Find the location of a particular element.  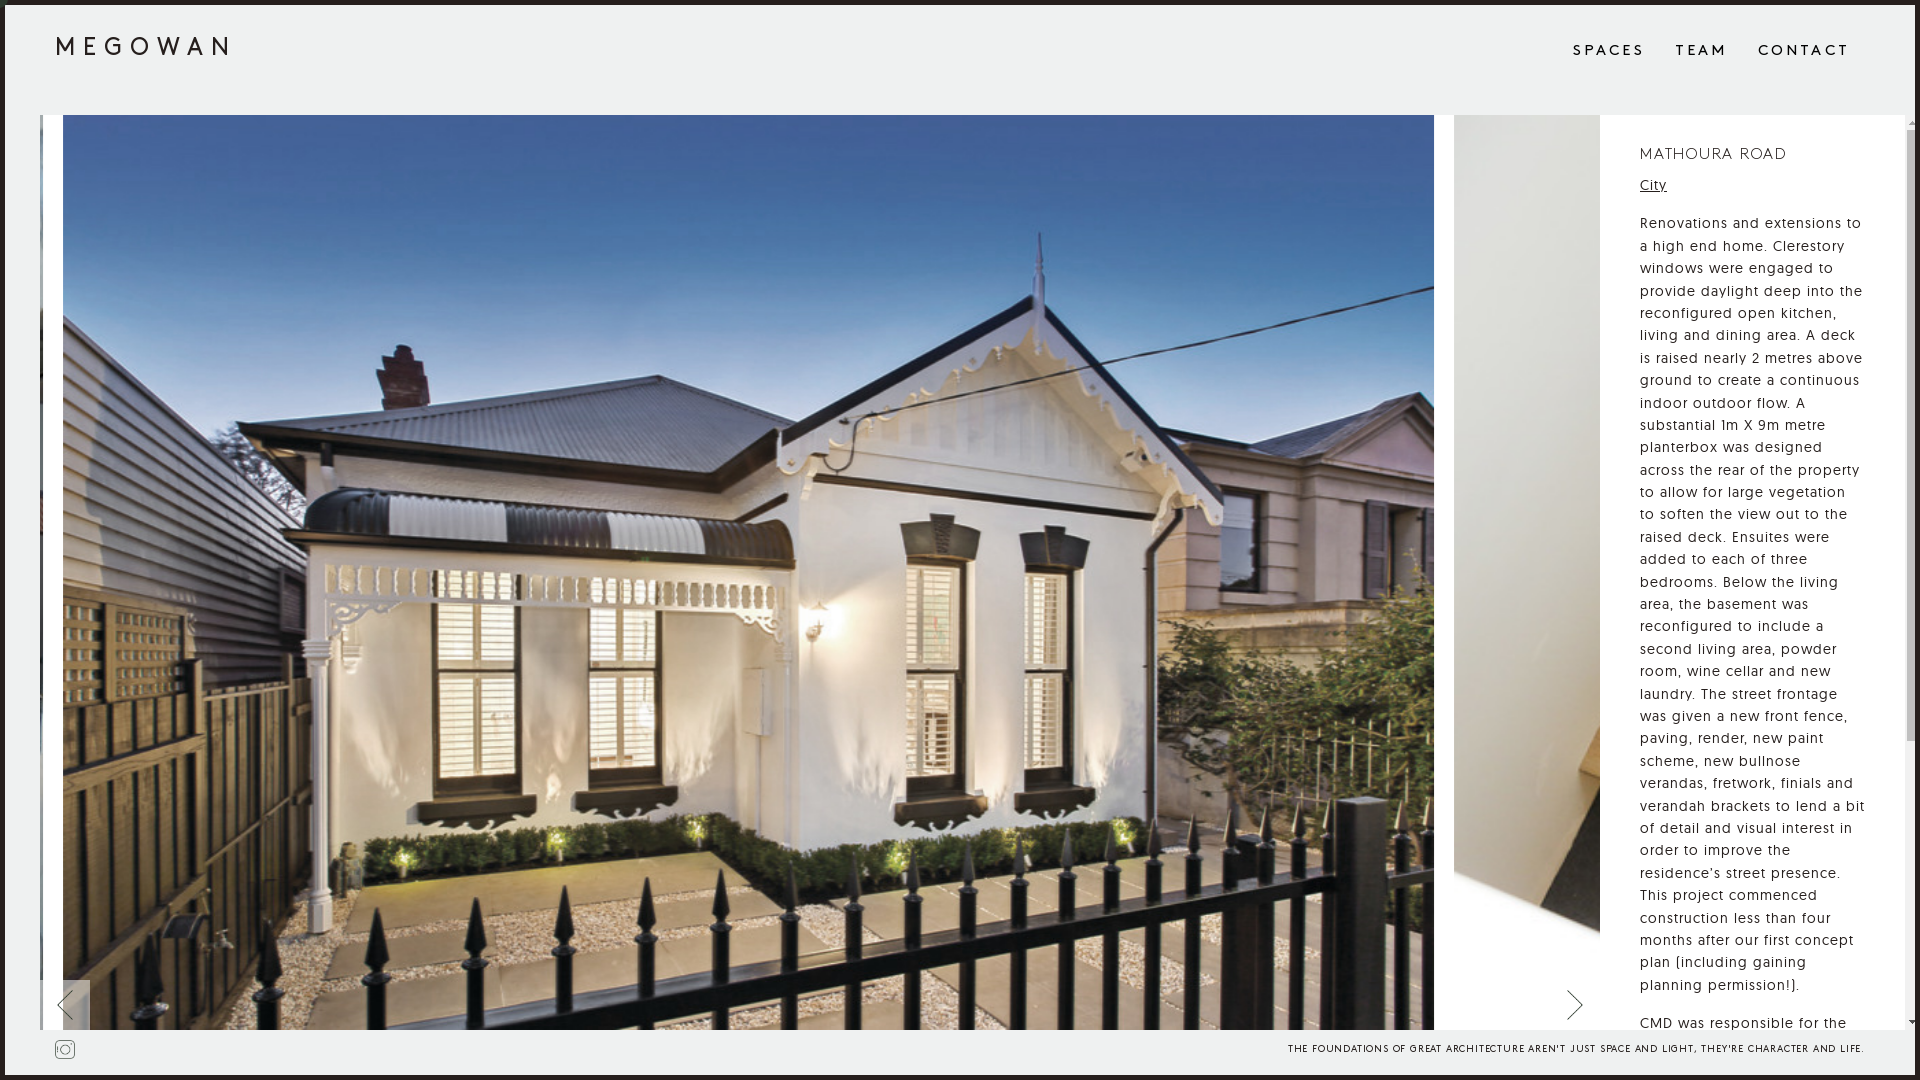

CONTACT is located at coordinates (1804, 51).